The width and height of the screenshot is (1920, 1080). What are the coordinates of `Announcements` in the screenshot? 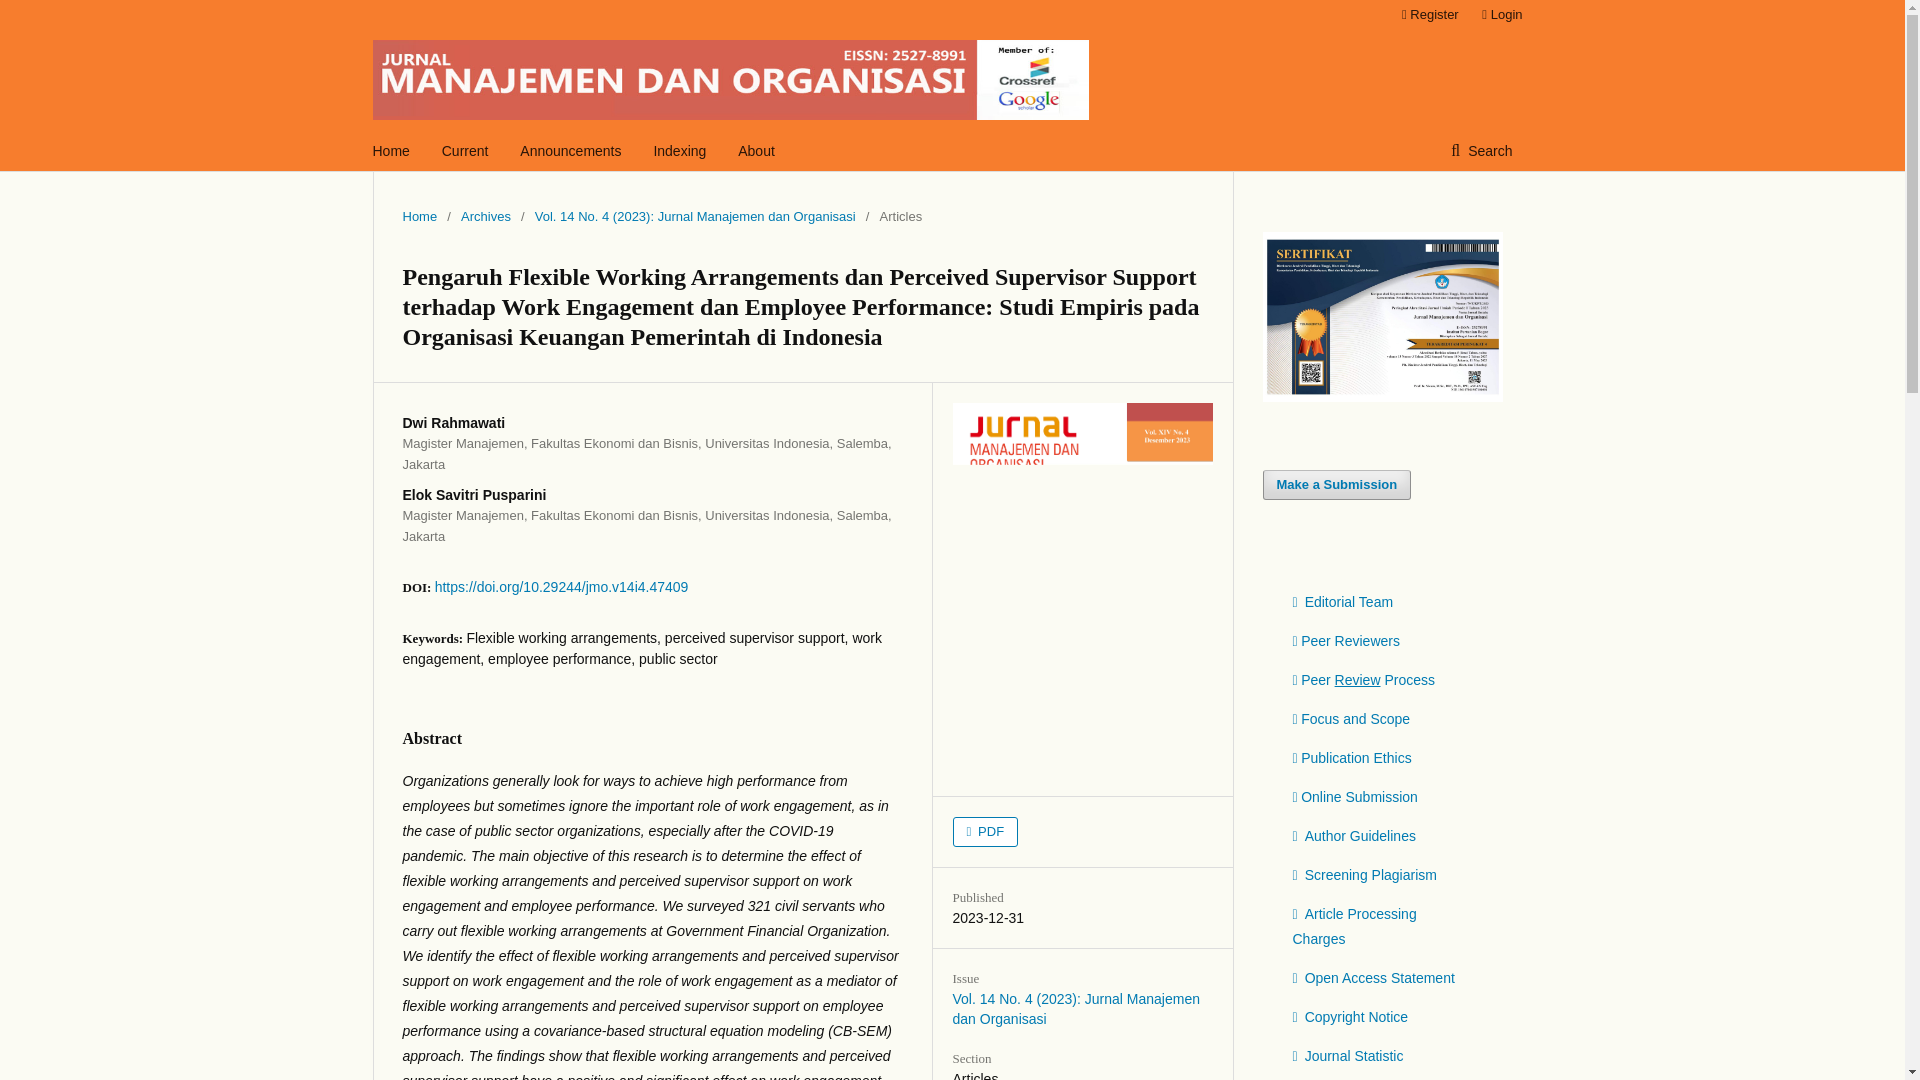 It's located at (570, 150).